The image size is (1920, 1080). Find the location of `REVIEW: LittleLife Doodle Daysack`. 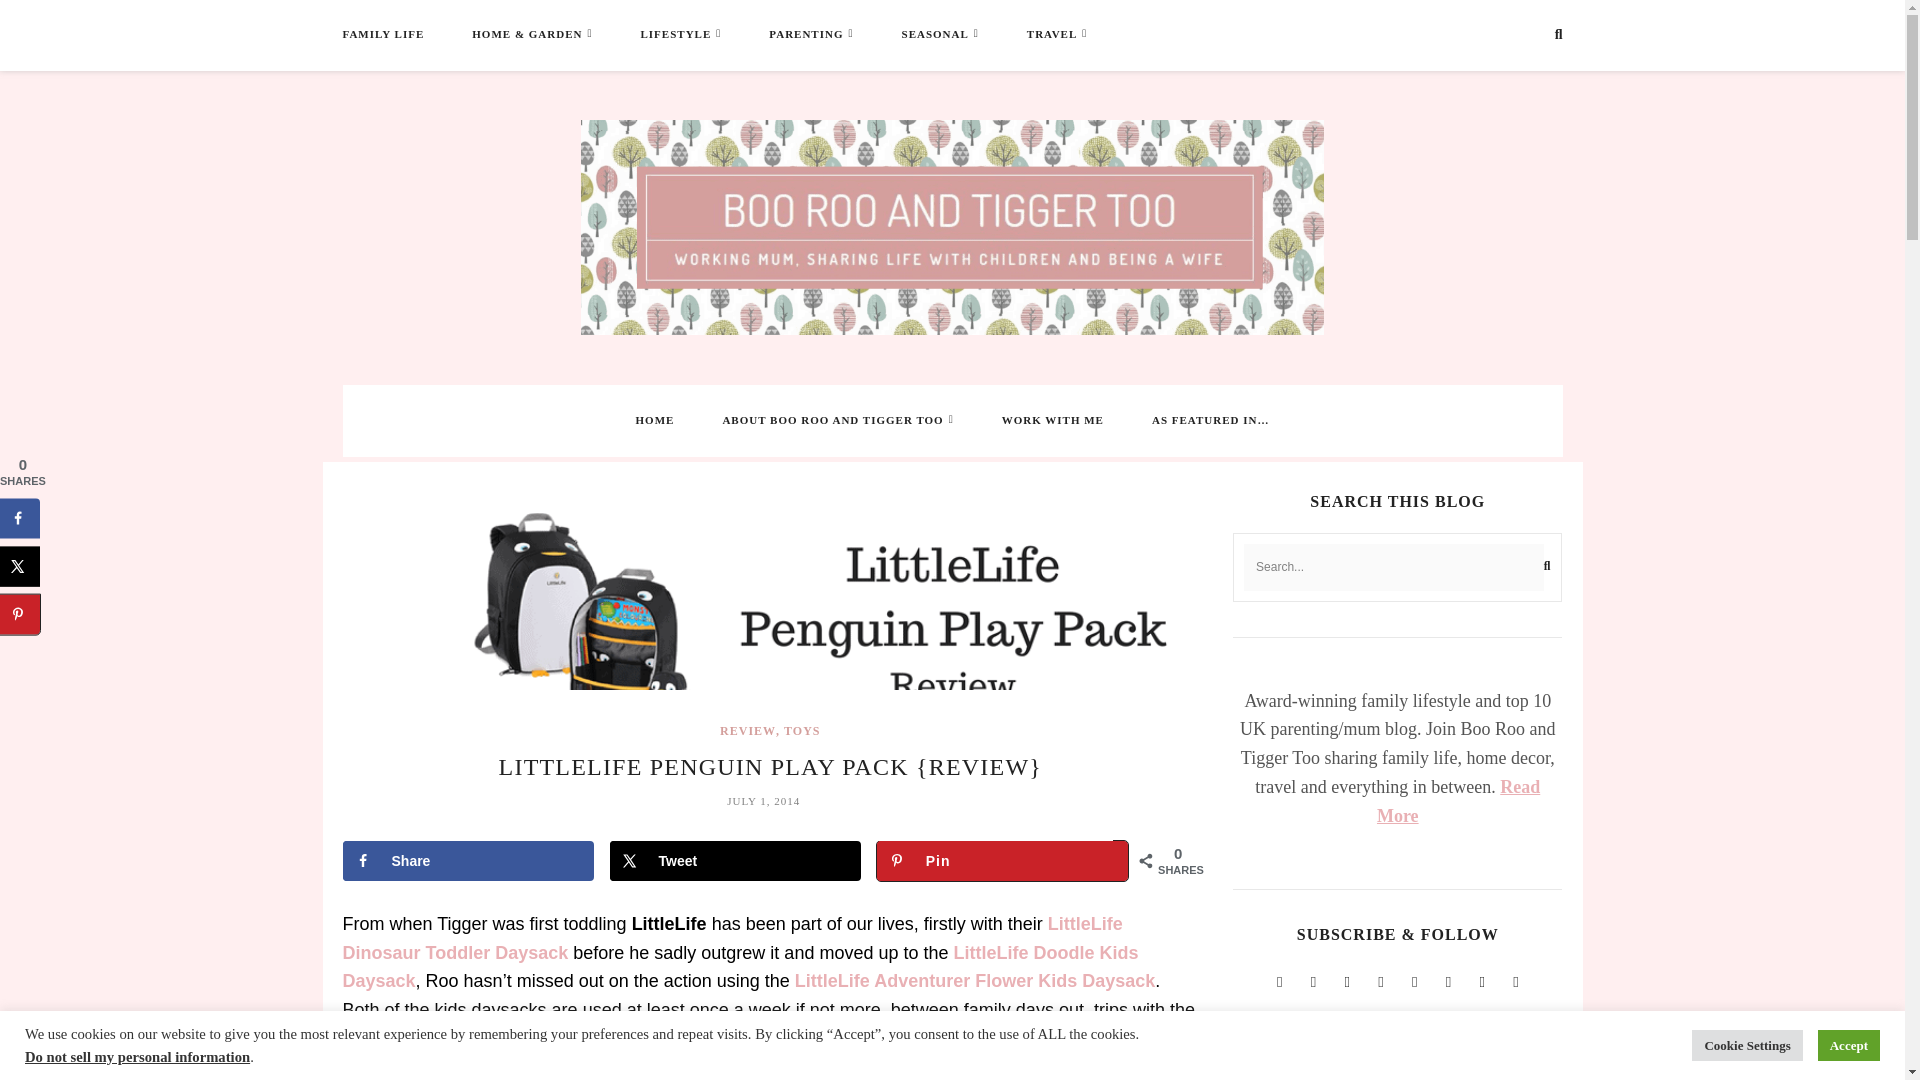

REVIEW: LittleLife Doodle Daysack is located at coordinates (740, 967).